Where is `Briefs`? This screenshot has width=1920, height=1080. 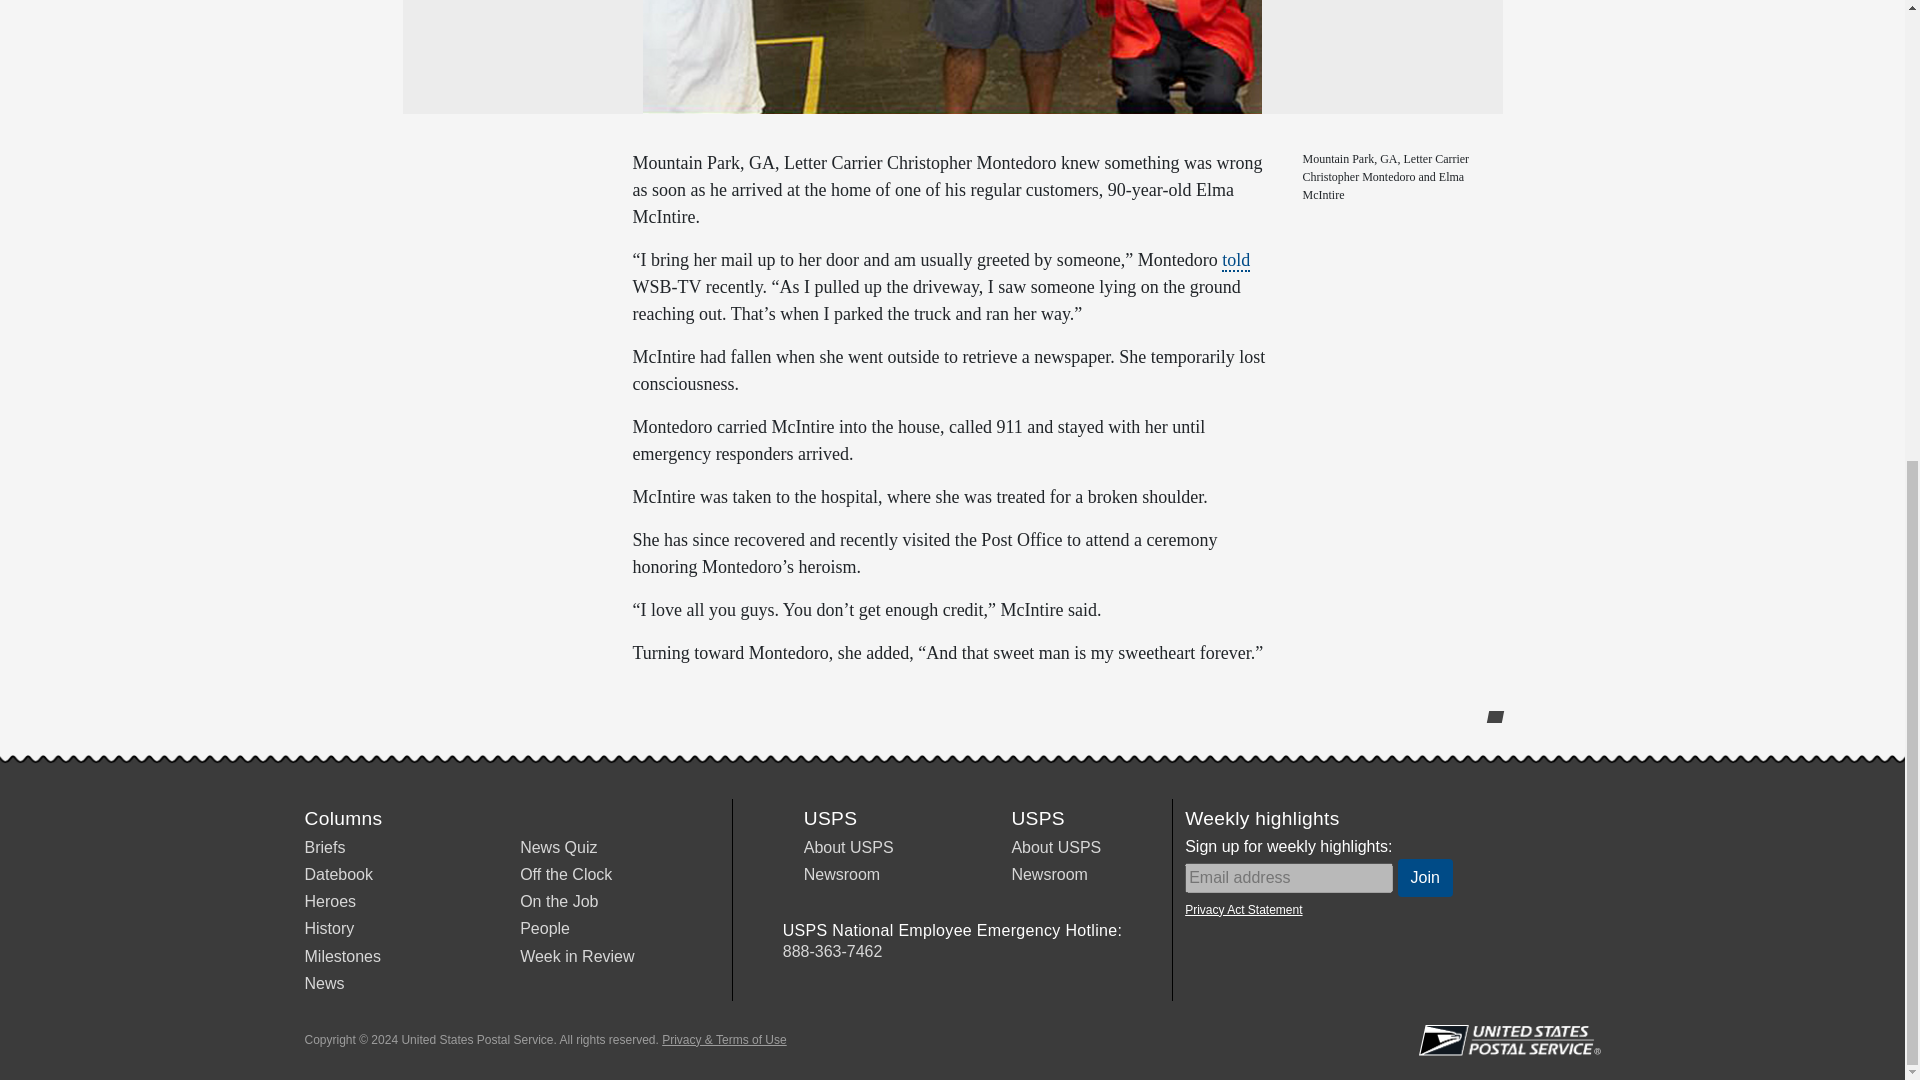
Briefs is located at coordinates (324, 848).